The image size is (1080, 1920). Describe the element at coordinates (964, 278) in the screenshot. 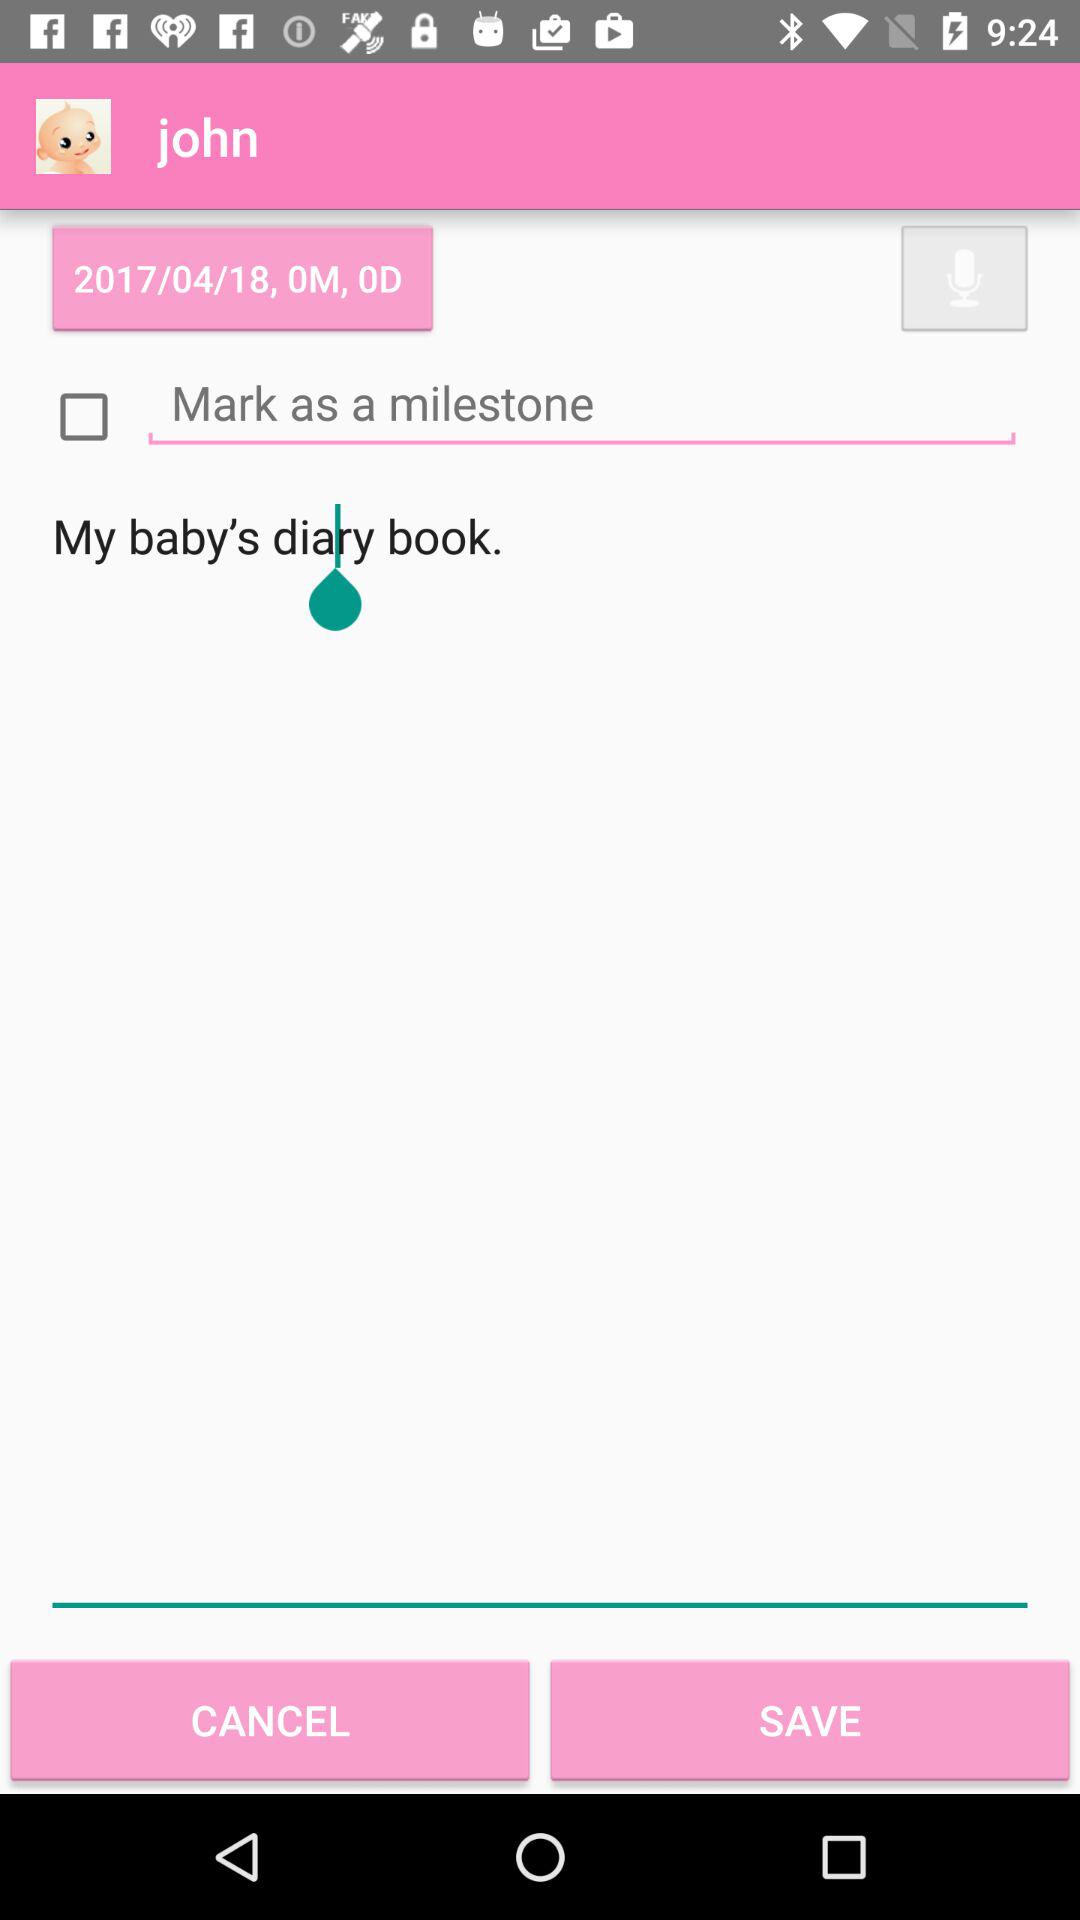

I see `use microphone` at that location.